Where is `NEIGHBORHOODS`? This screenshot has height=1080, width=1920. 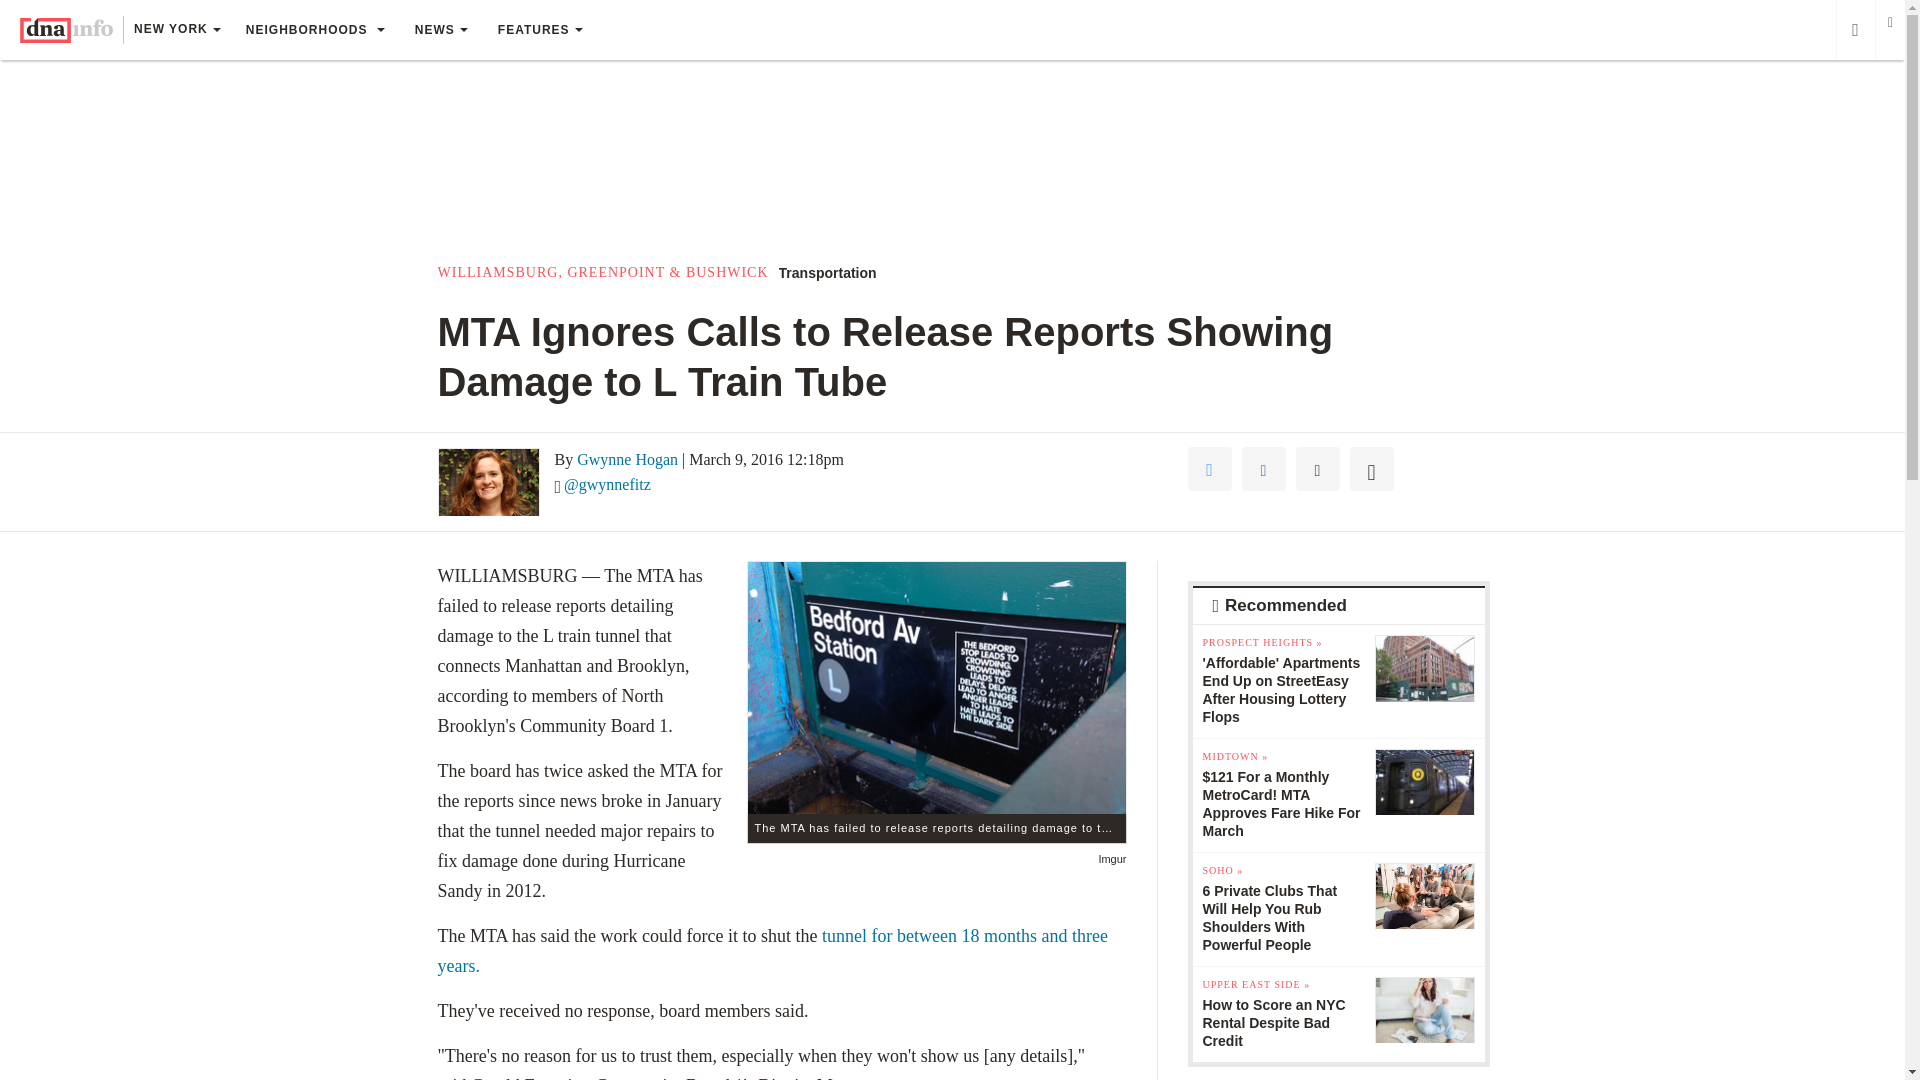 NEIGHBORHOODS is located at coordinates (314, 30).